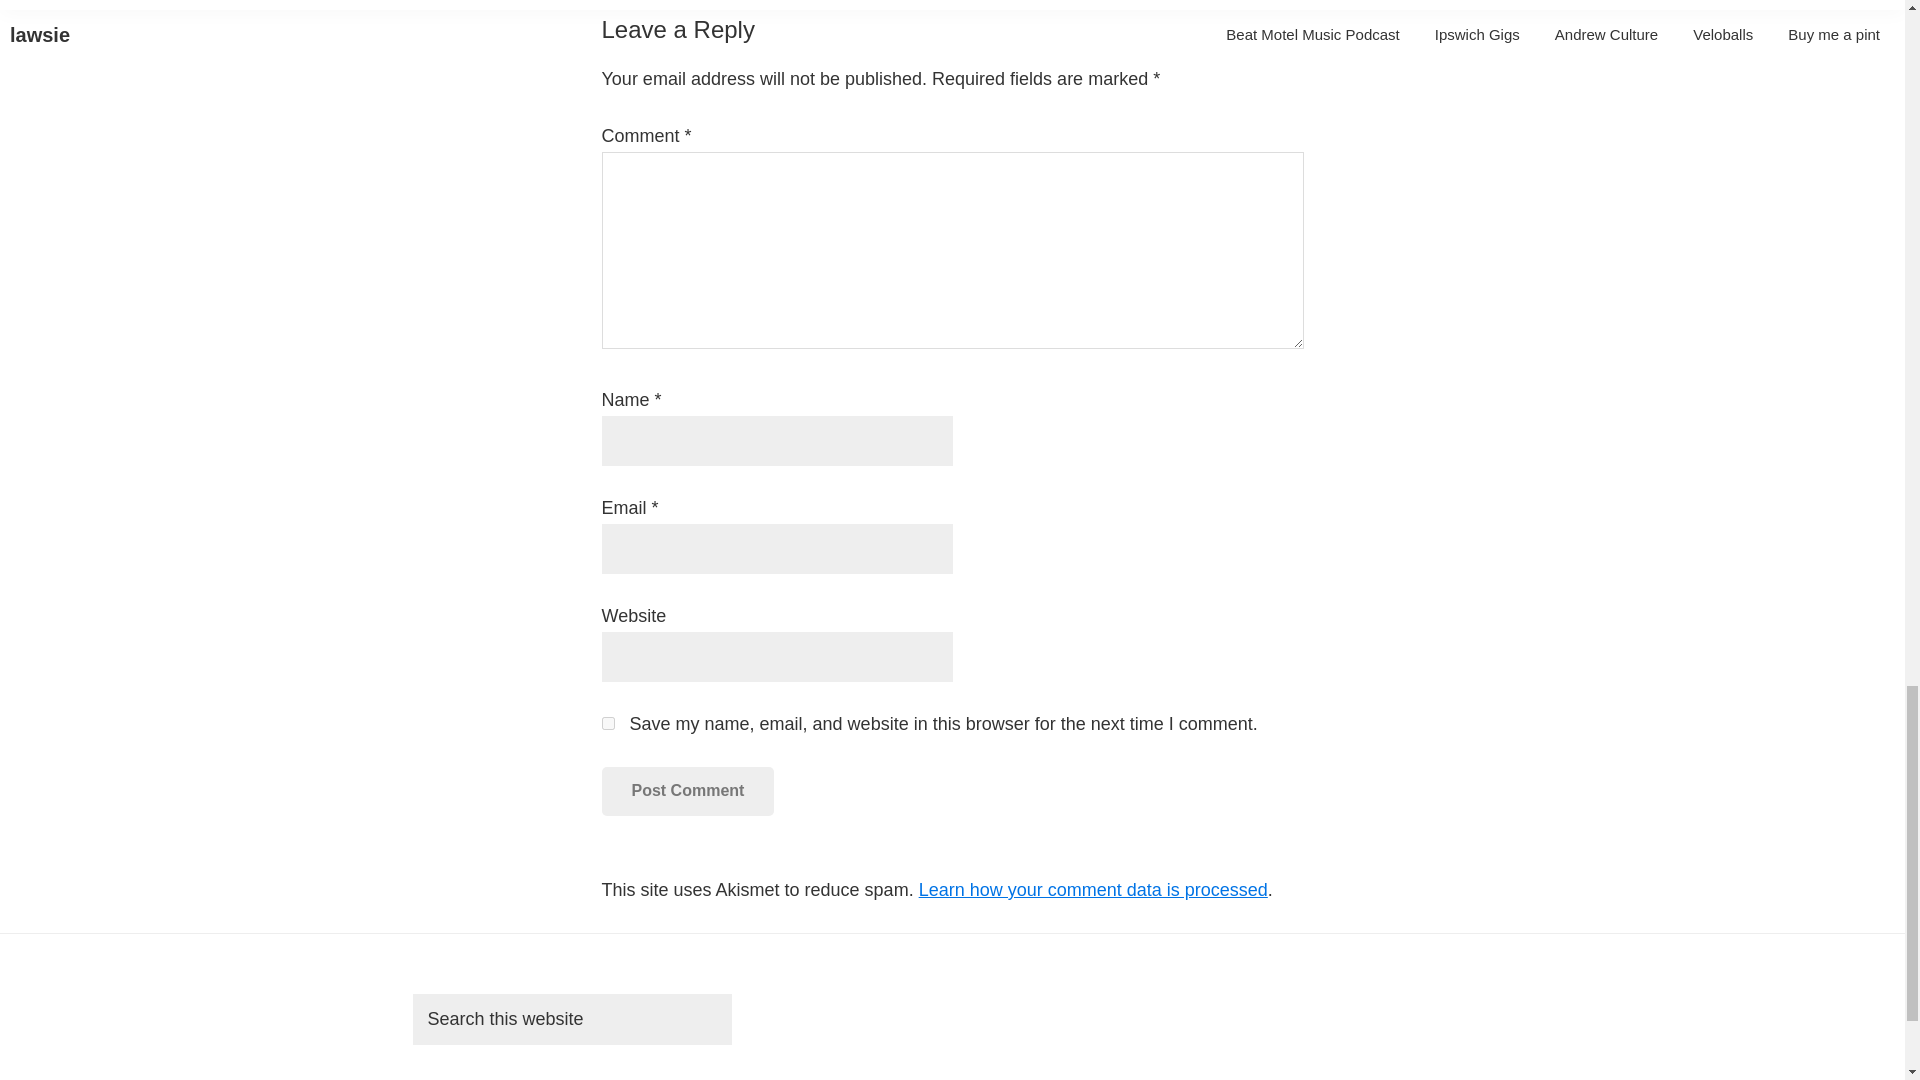  I want to click on Learn how your comment data is processed, so click(1093, 890).